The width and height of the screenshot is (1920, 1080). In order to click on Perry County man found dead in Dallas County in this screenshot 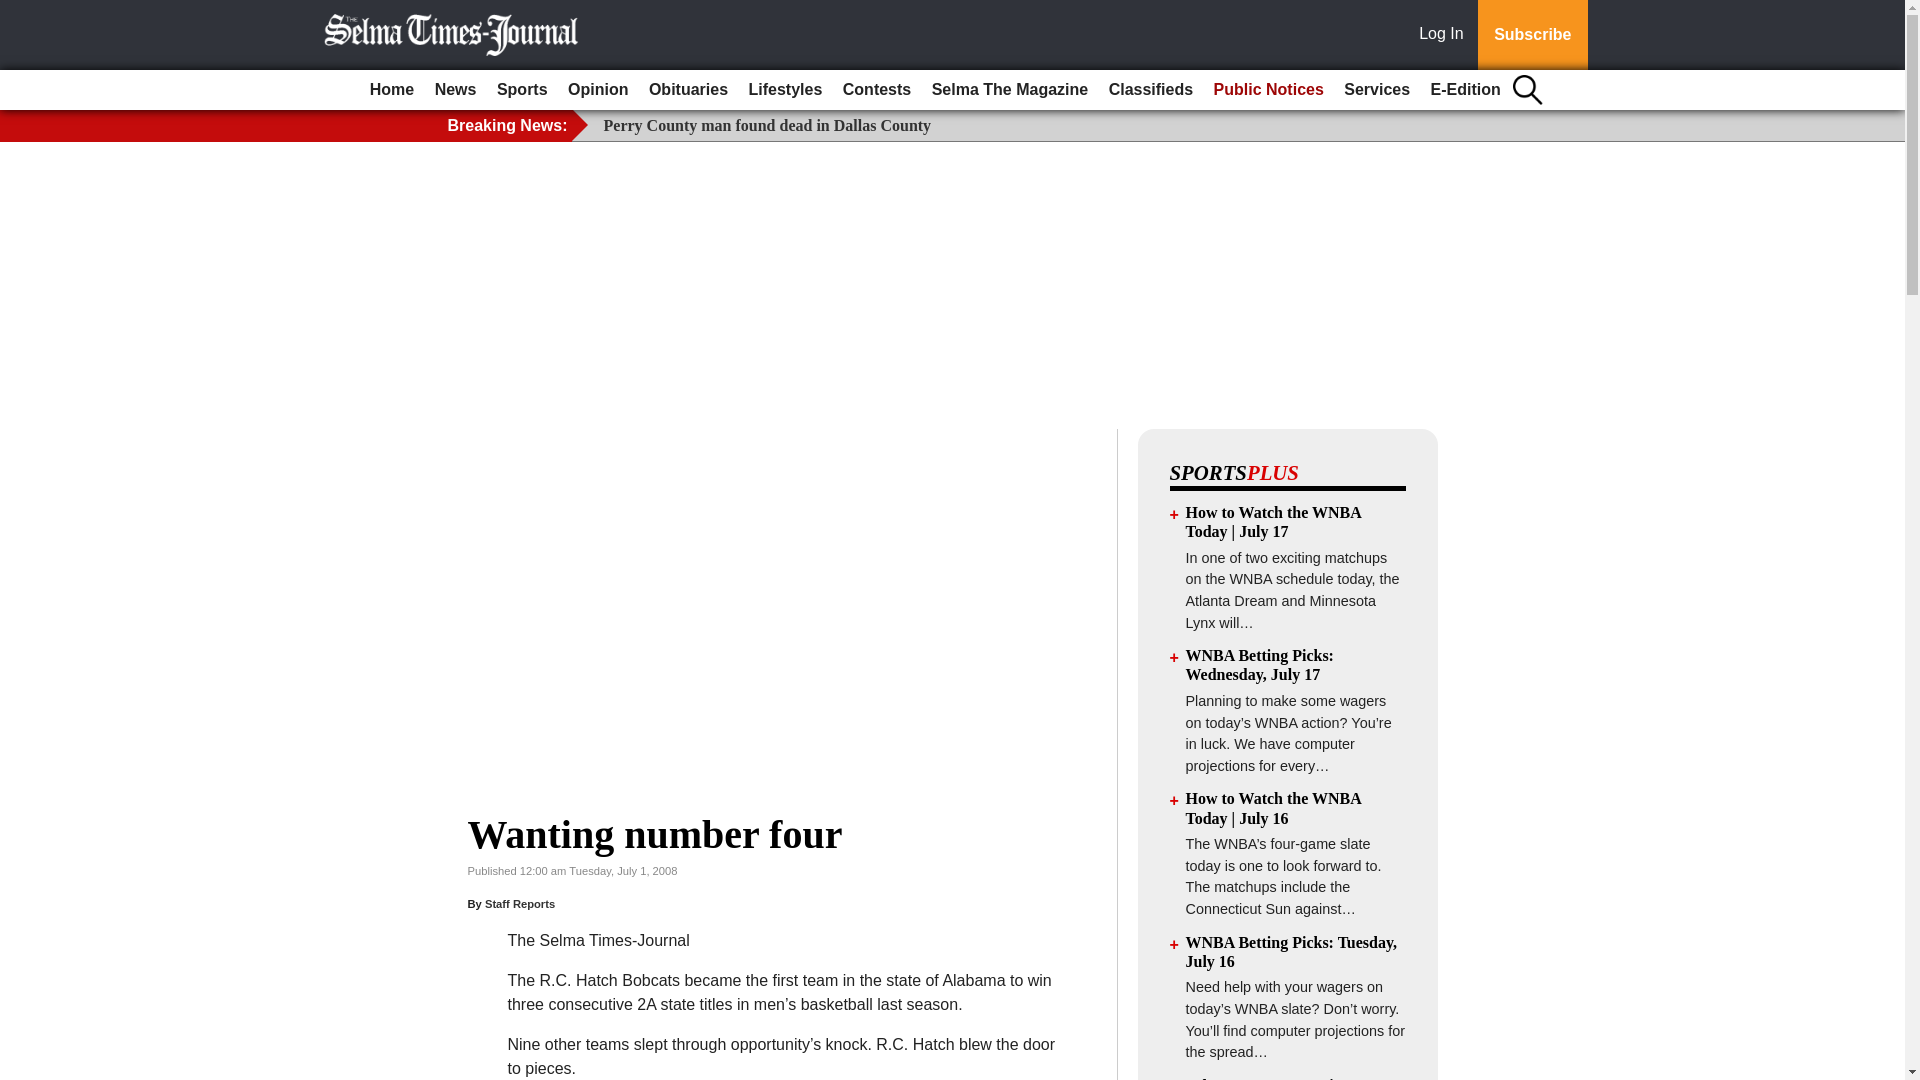, I will do `click(768, 124)`.